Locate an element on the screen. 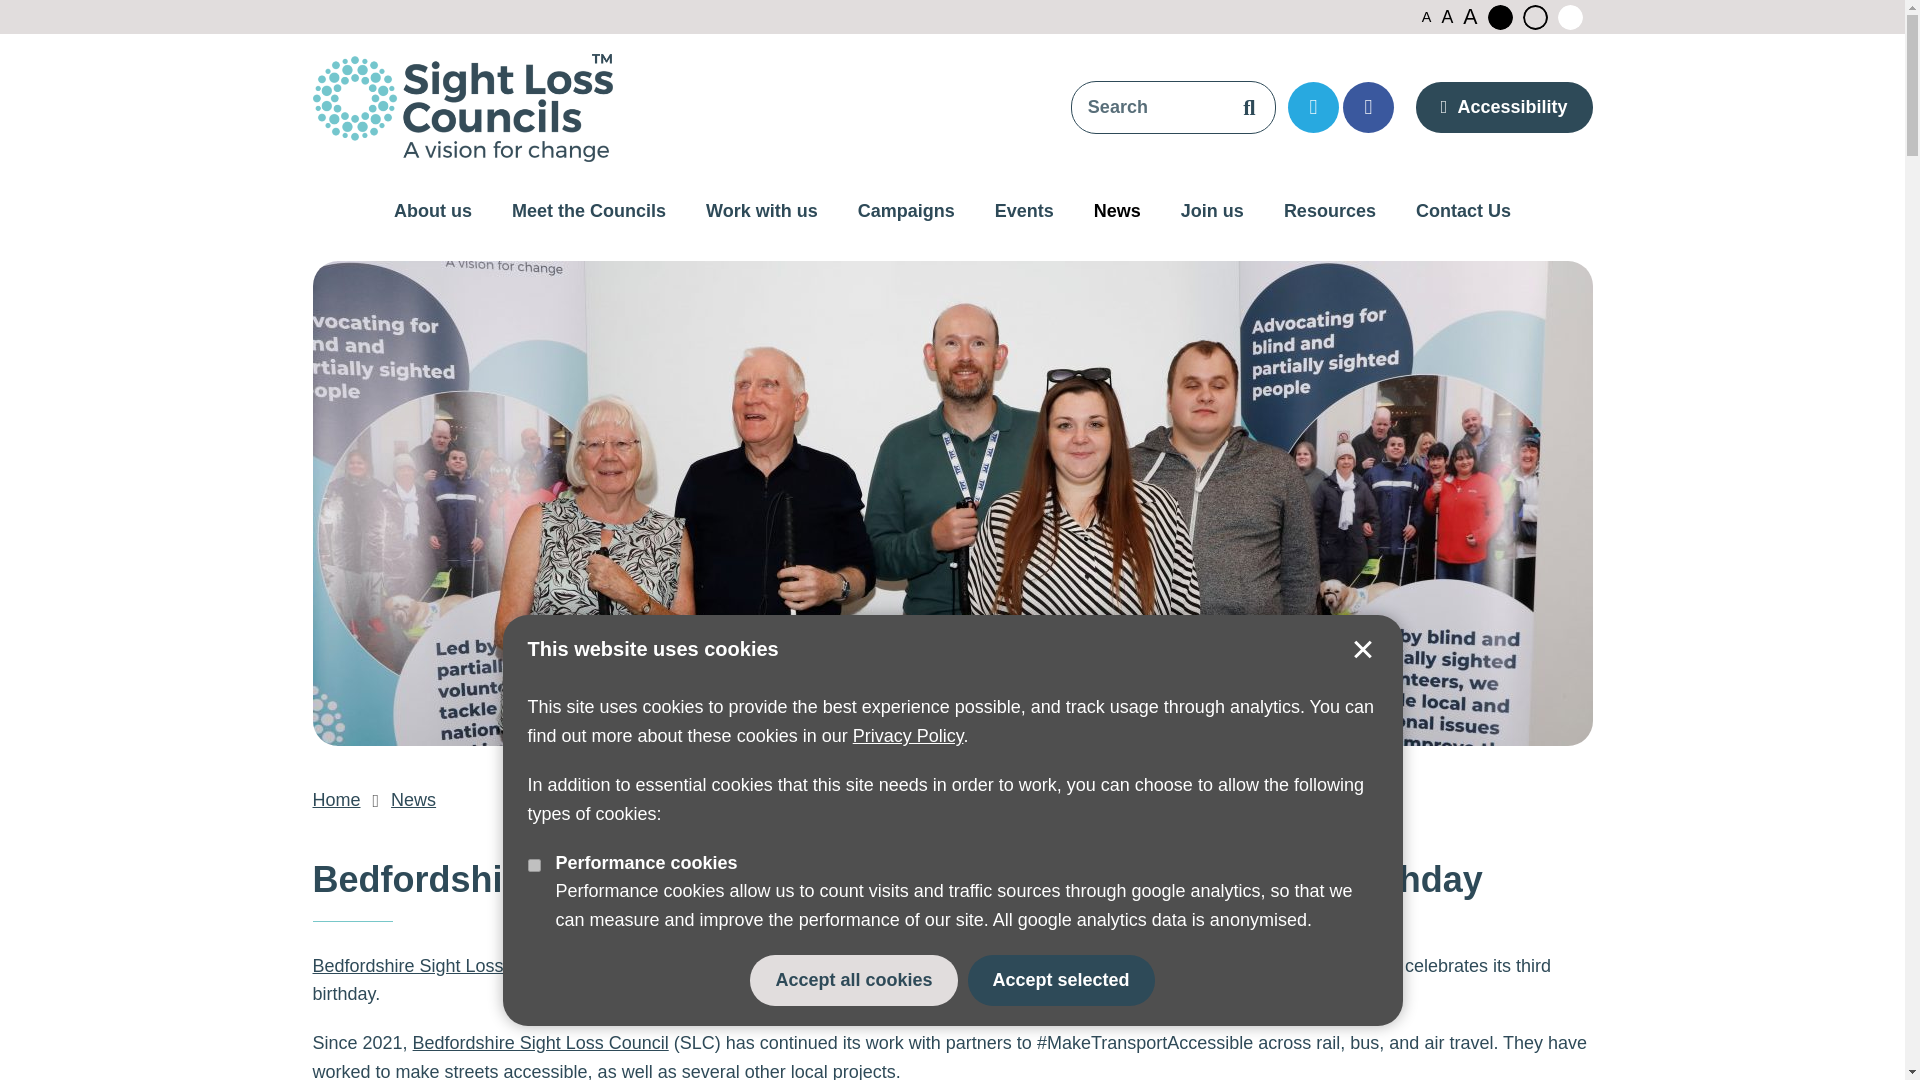 The height and width of the screenshot is (1080, 1920). Skip to content is located at coordinates (24, 12).